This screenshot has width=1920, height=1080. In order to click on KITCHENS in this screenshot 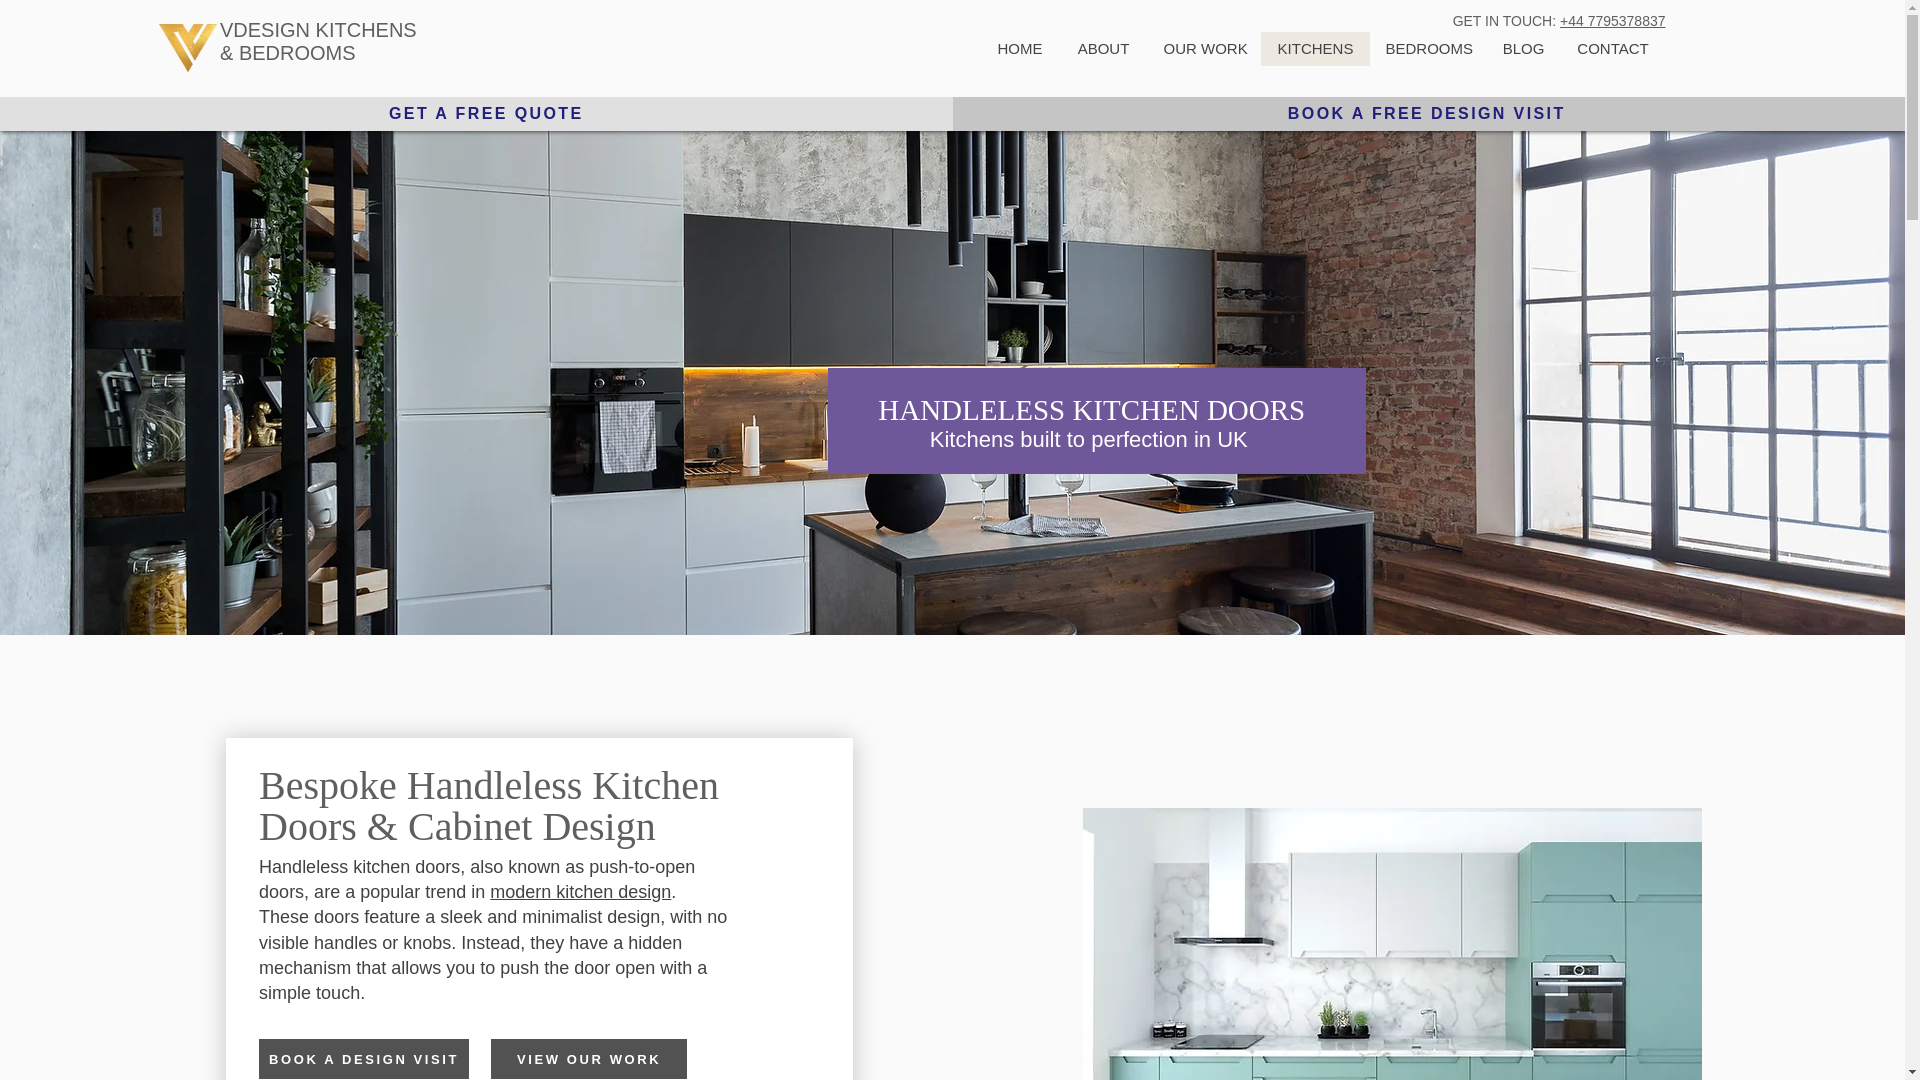, I will do `click(1314, 48)`.